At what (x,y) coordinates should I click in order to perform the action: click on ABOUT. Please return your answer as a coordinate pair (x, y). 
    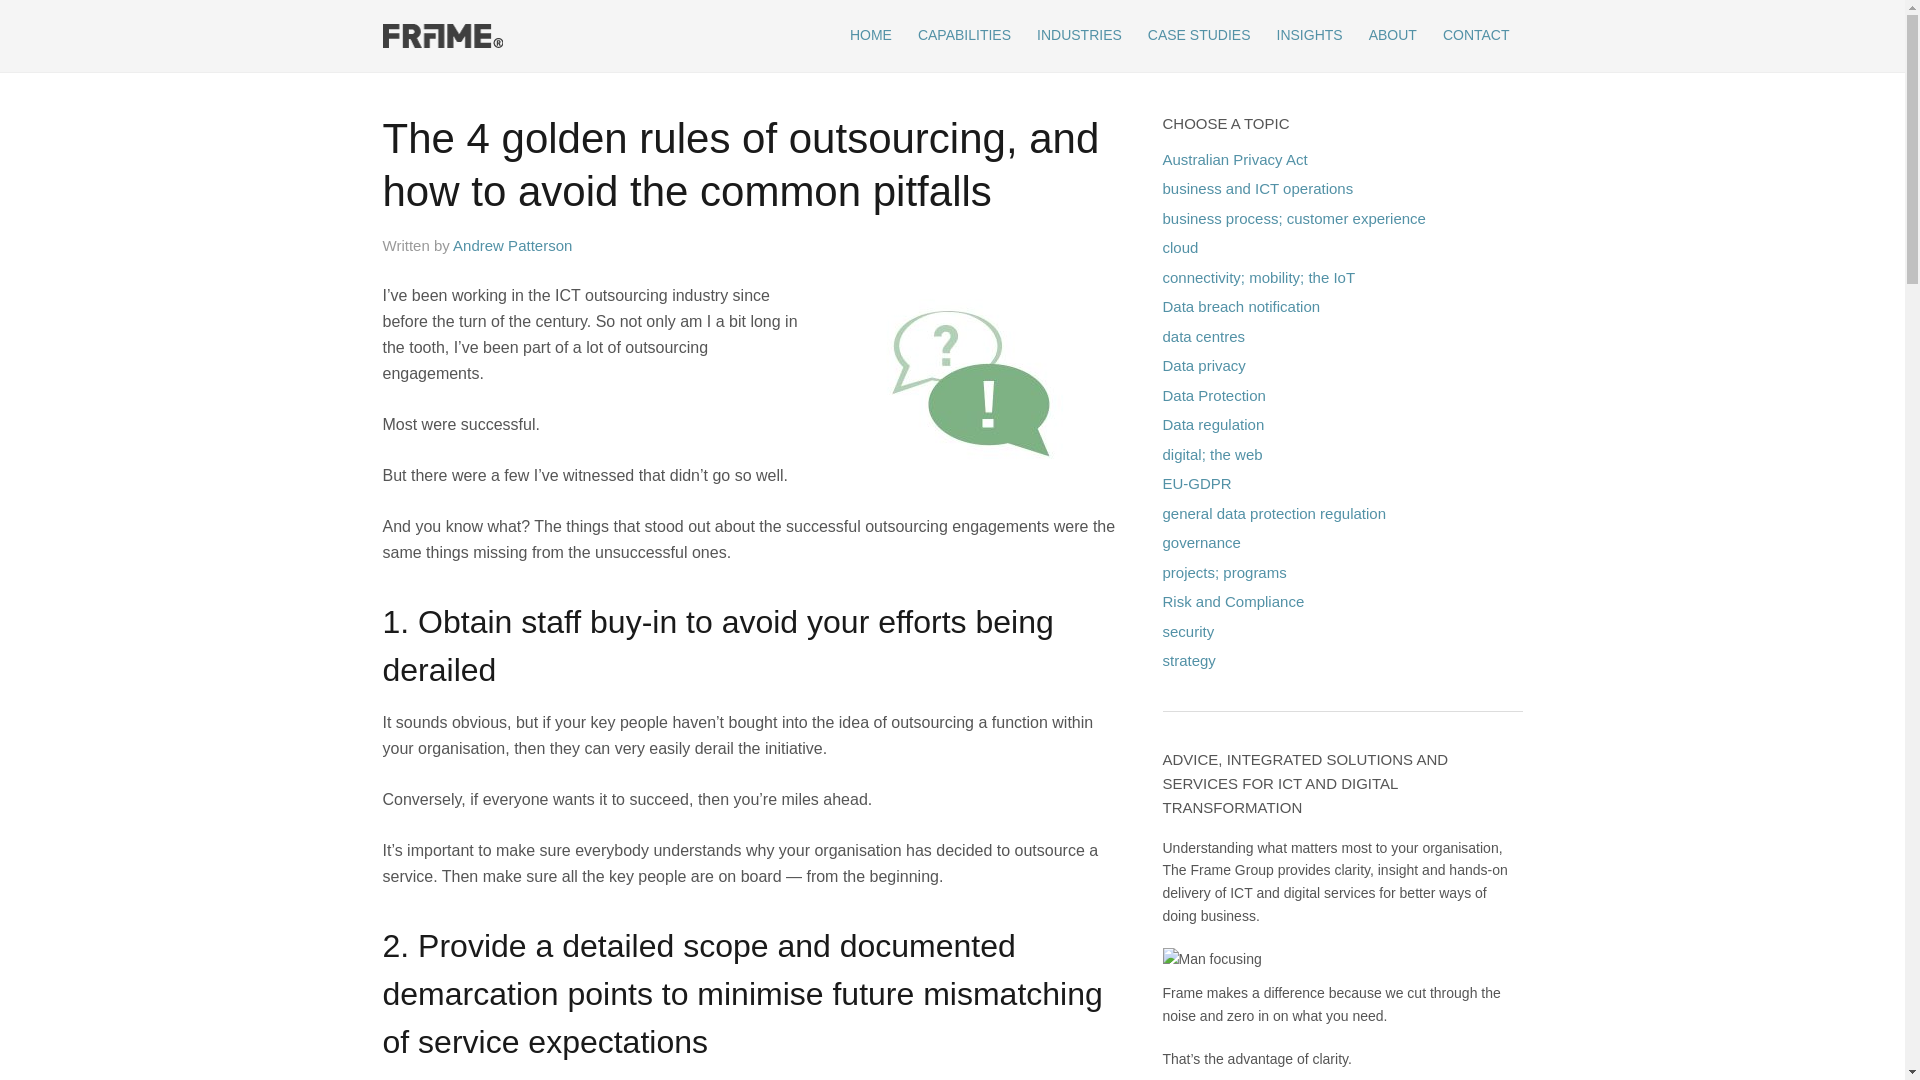
    Looking at the image, I should click on (1393, 35).